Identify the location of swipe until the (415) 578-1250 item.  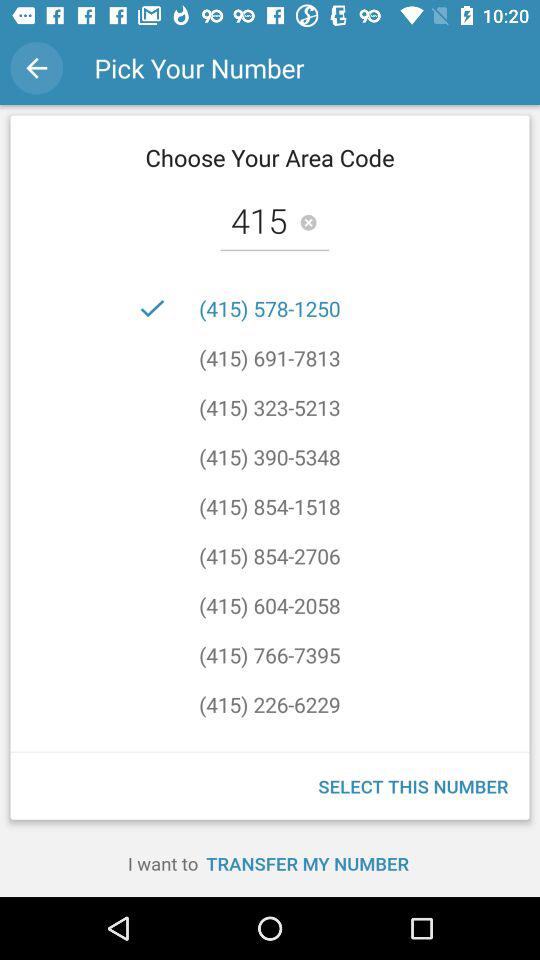
(270, 308).